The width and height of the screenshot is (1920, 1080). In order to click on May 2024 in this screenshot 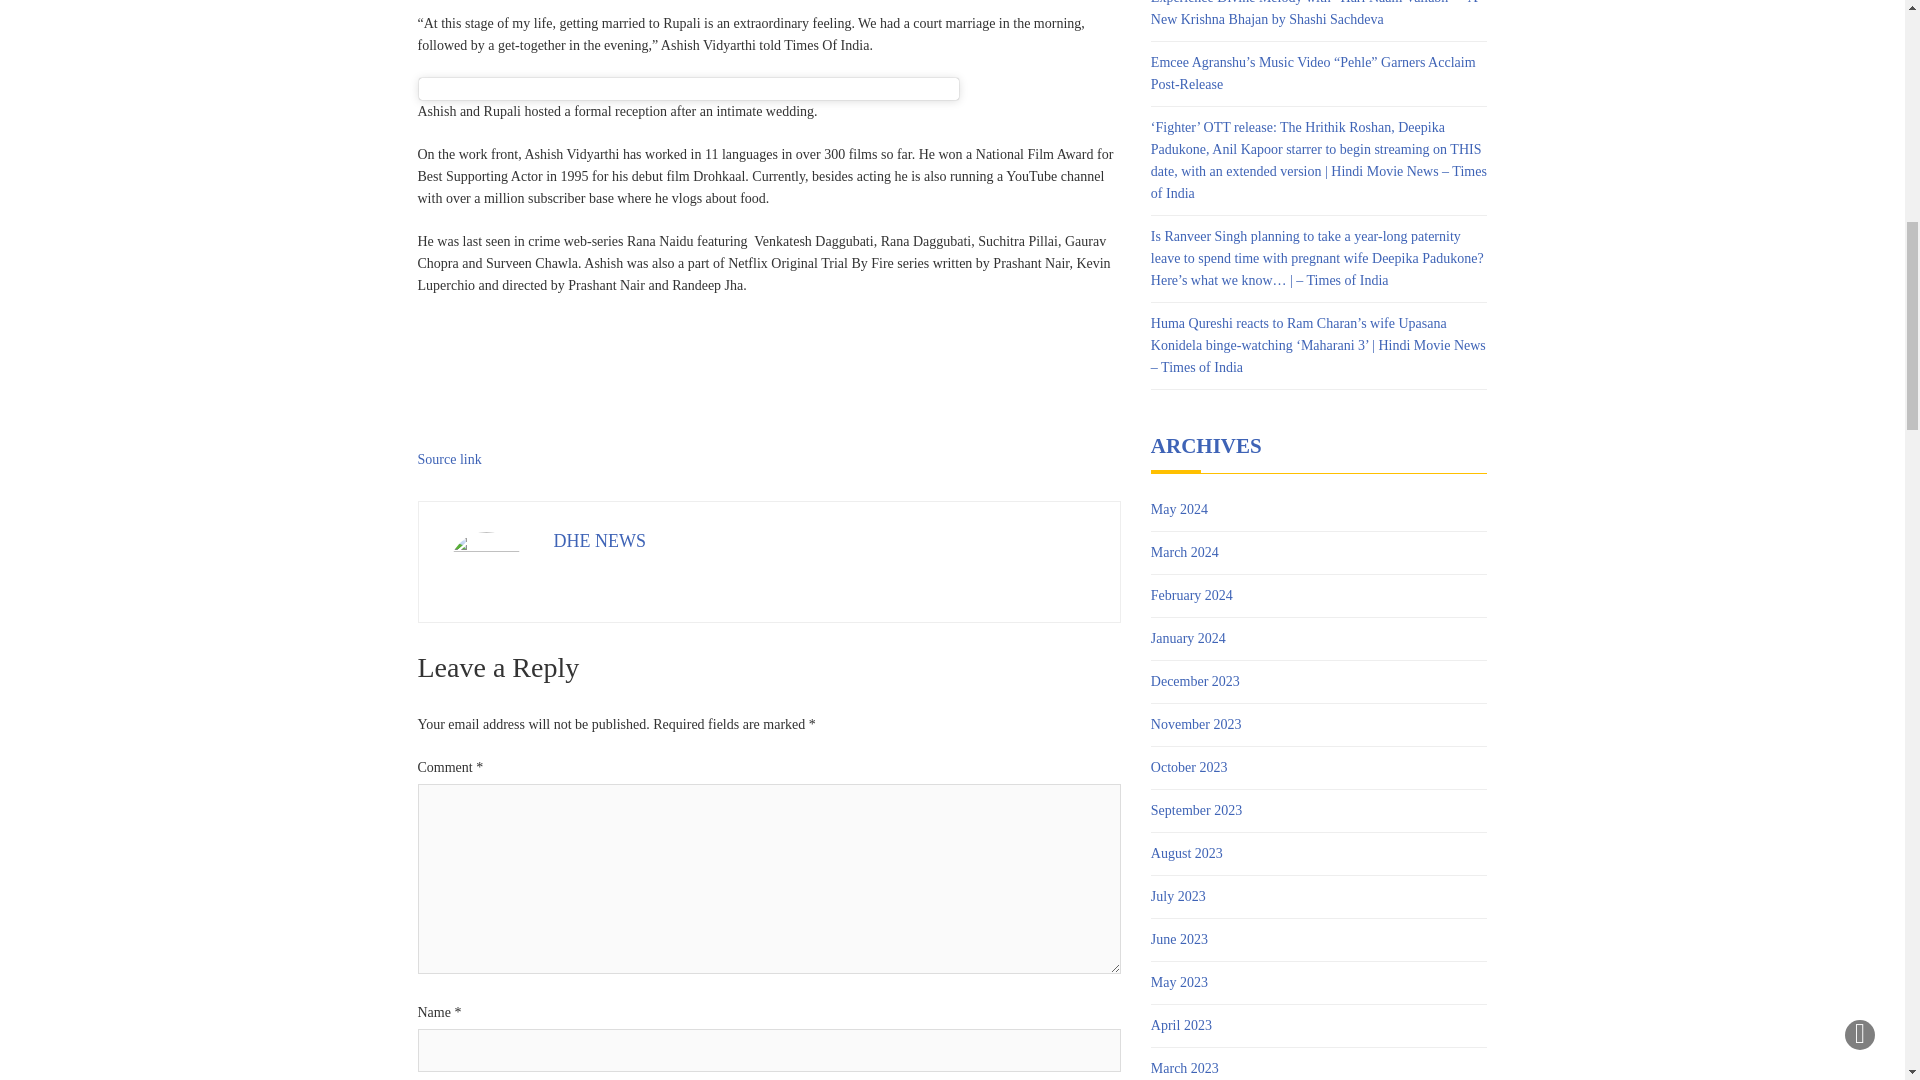, I will do `click(1178, 509)`.